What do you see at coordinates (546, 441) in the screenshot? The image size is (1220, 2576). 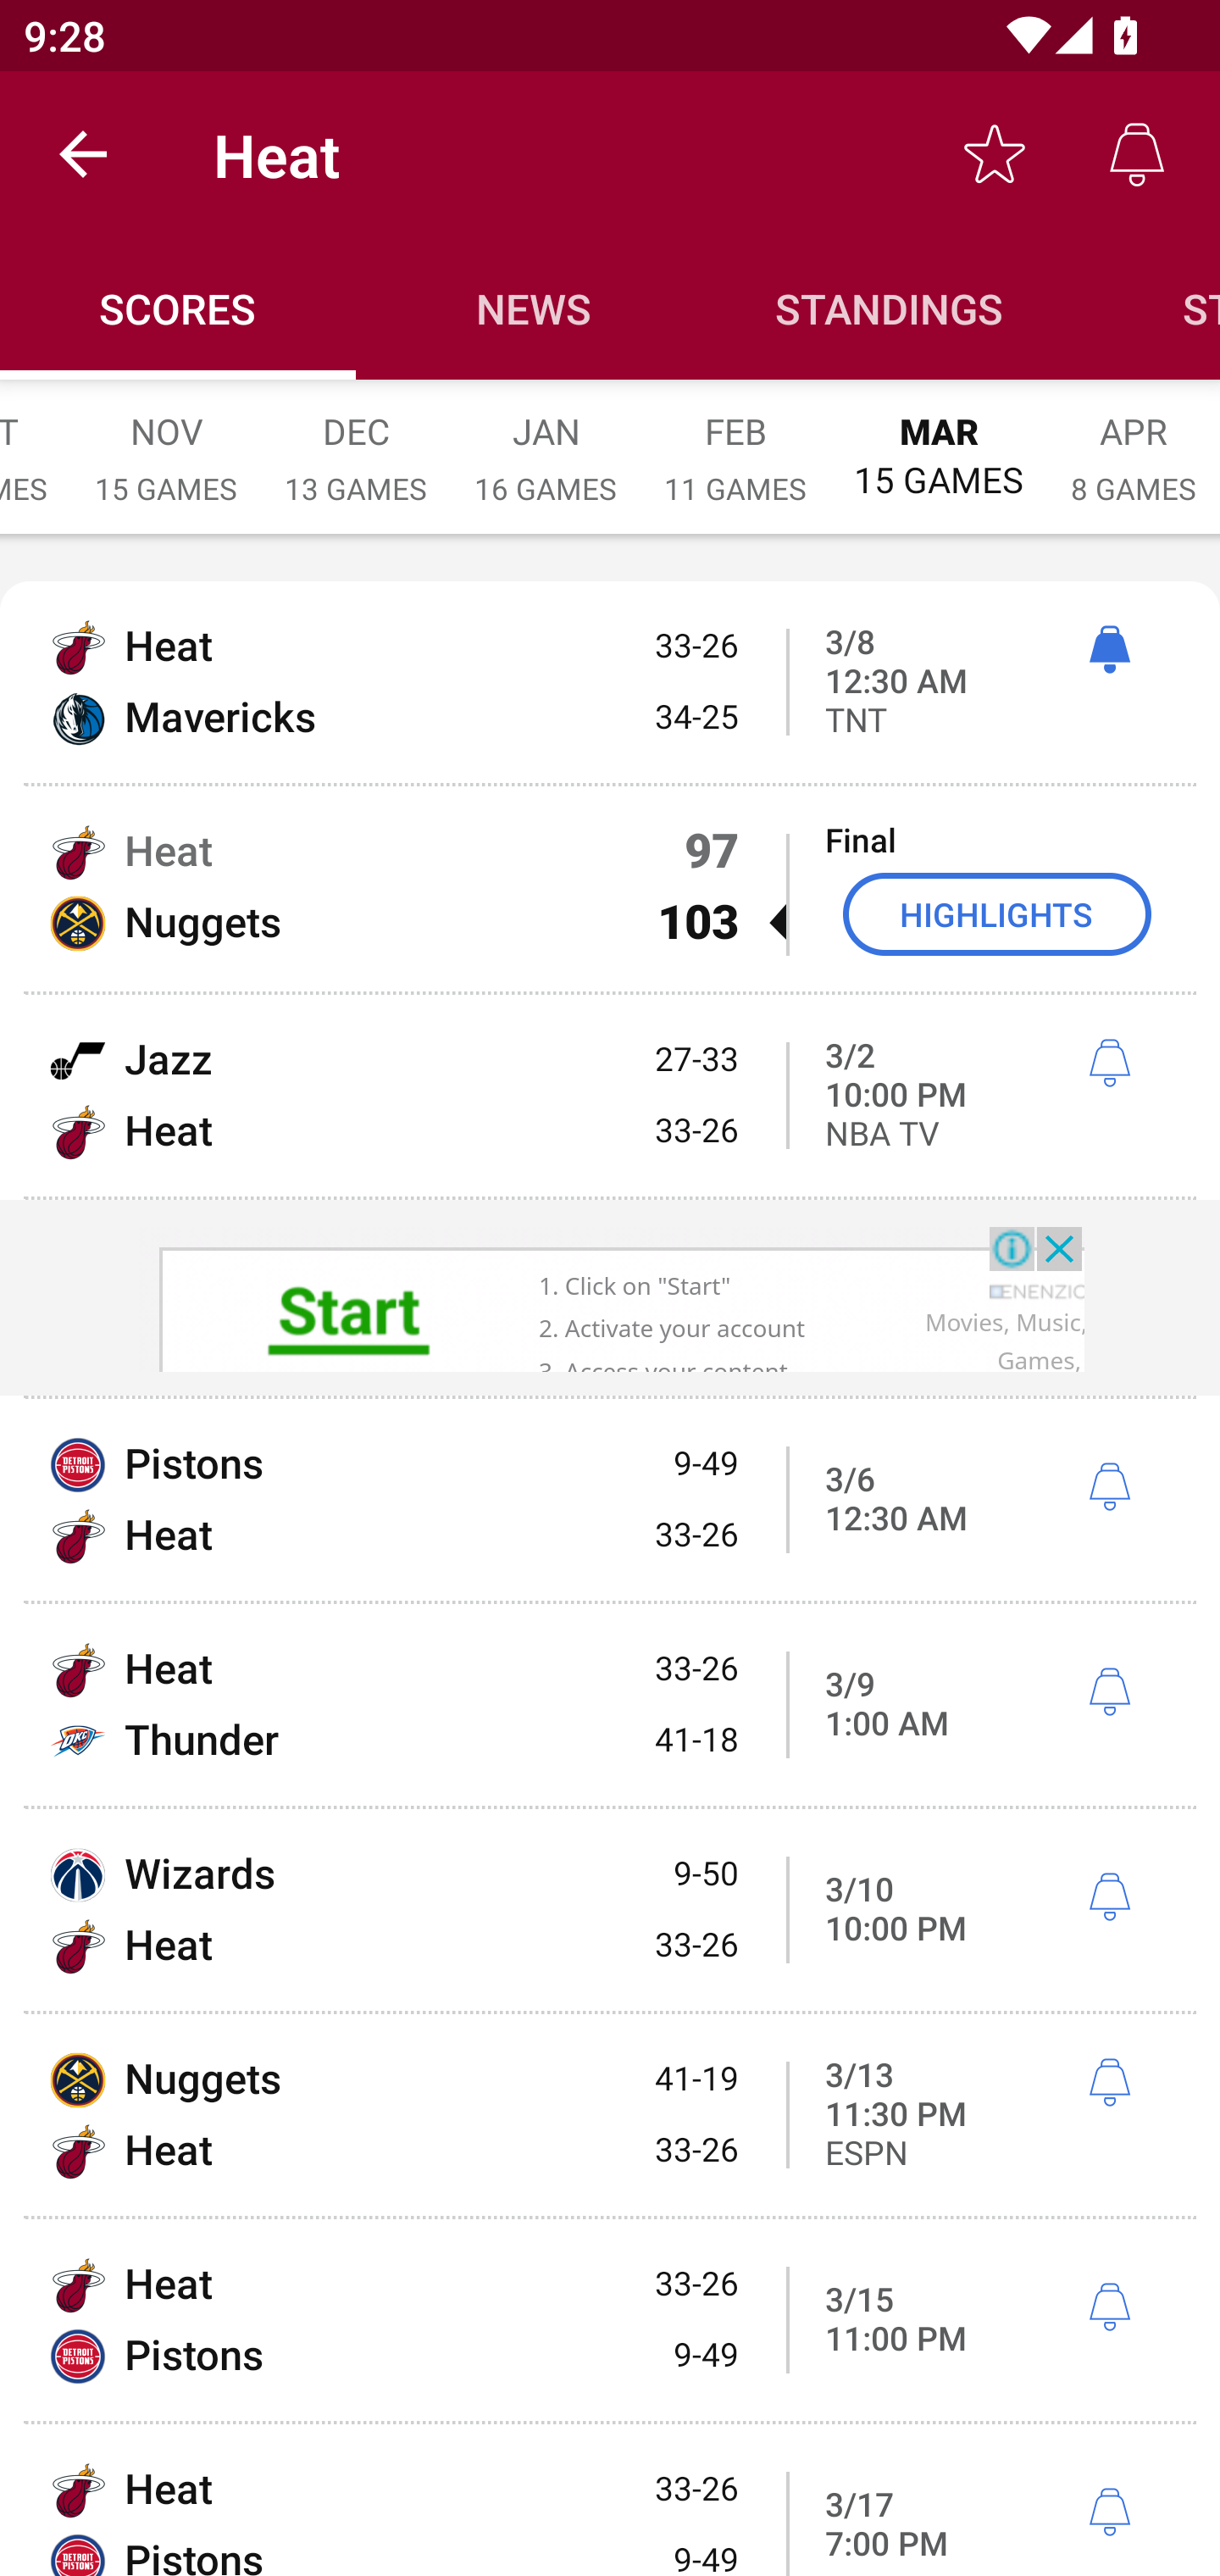 I see `JAN 16 GAMES` at bounding box center [546, 441].